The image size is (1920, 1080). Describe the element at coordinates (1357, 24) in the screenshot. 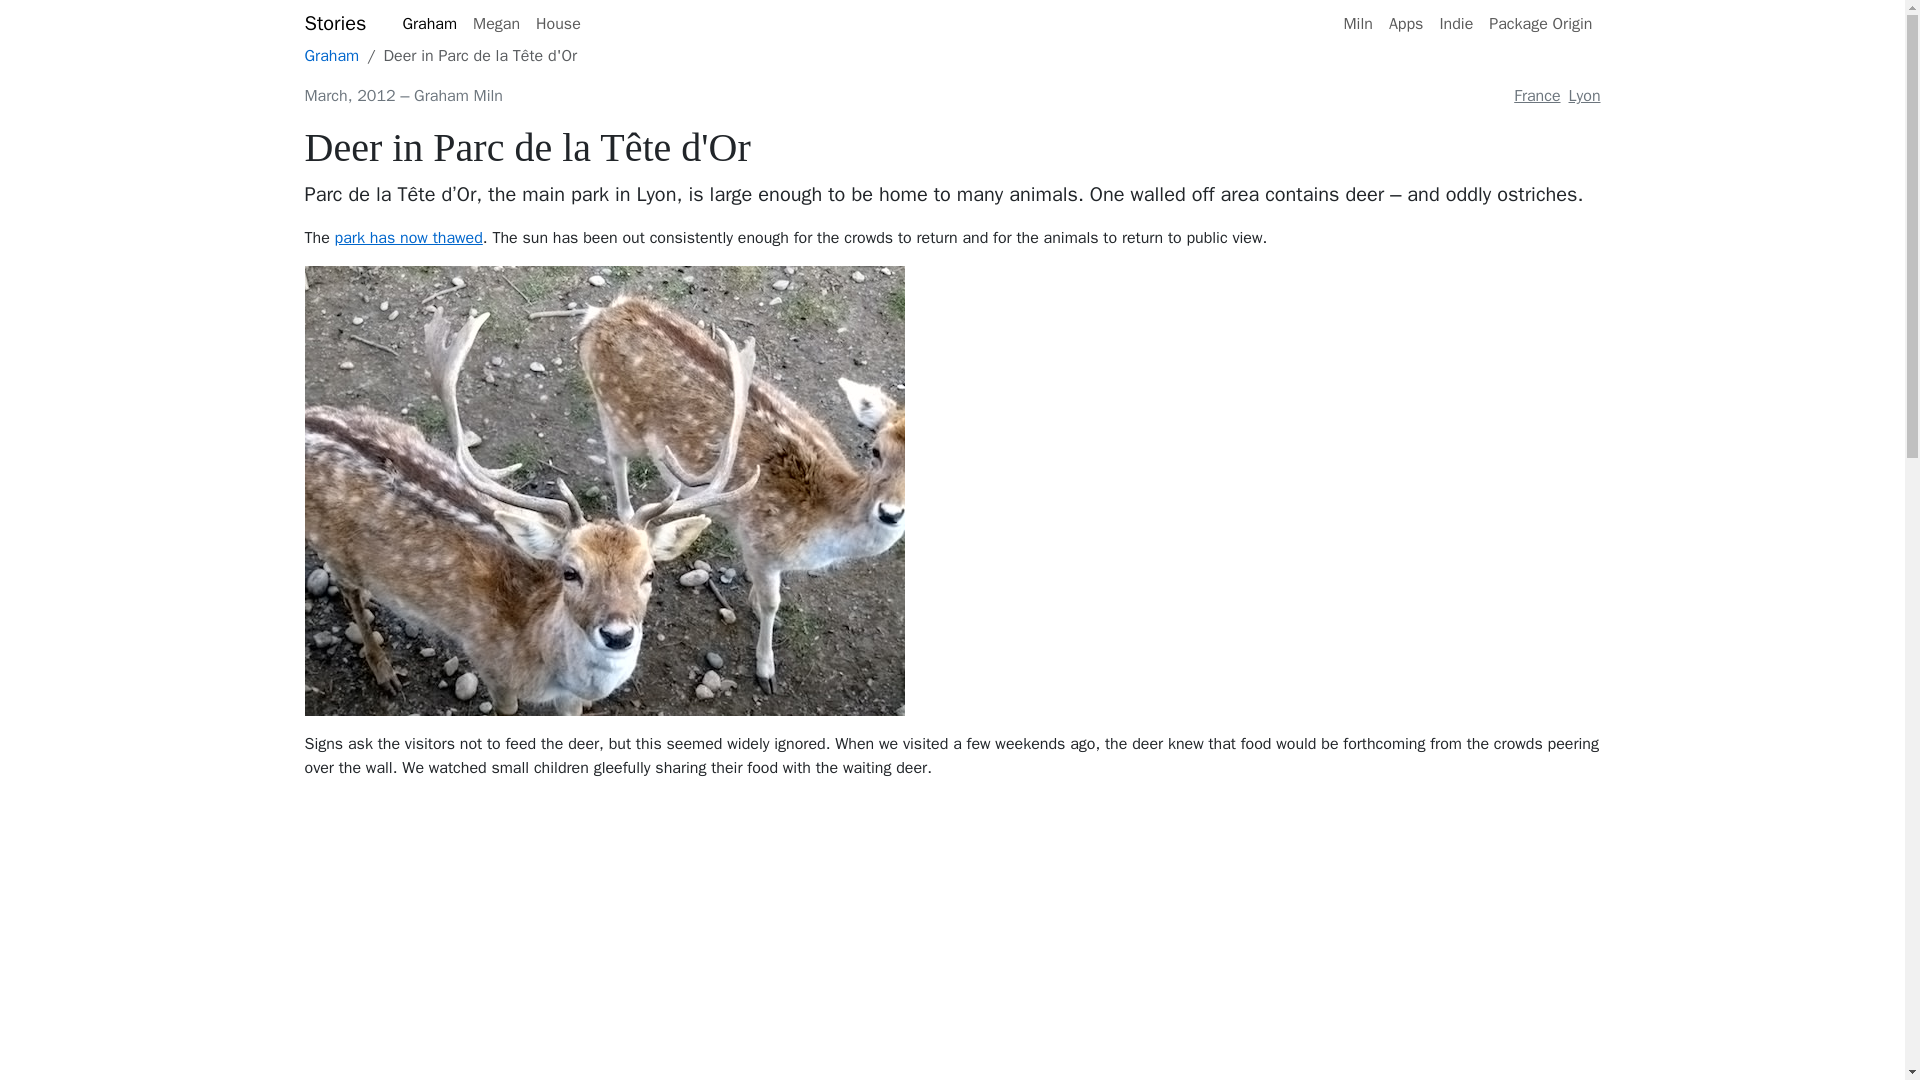

I see `Miln` at that location.